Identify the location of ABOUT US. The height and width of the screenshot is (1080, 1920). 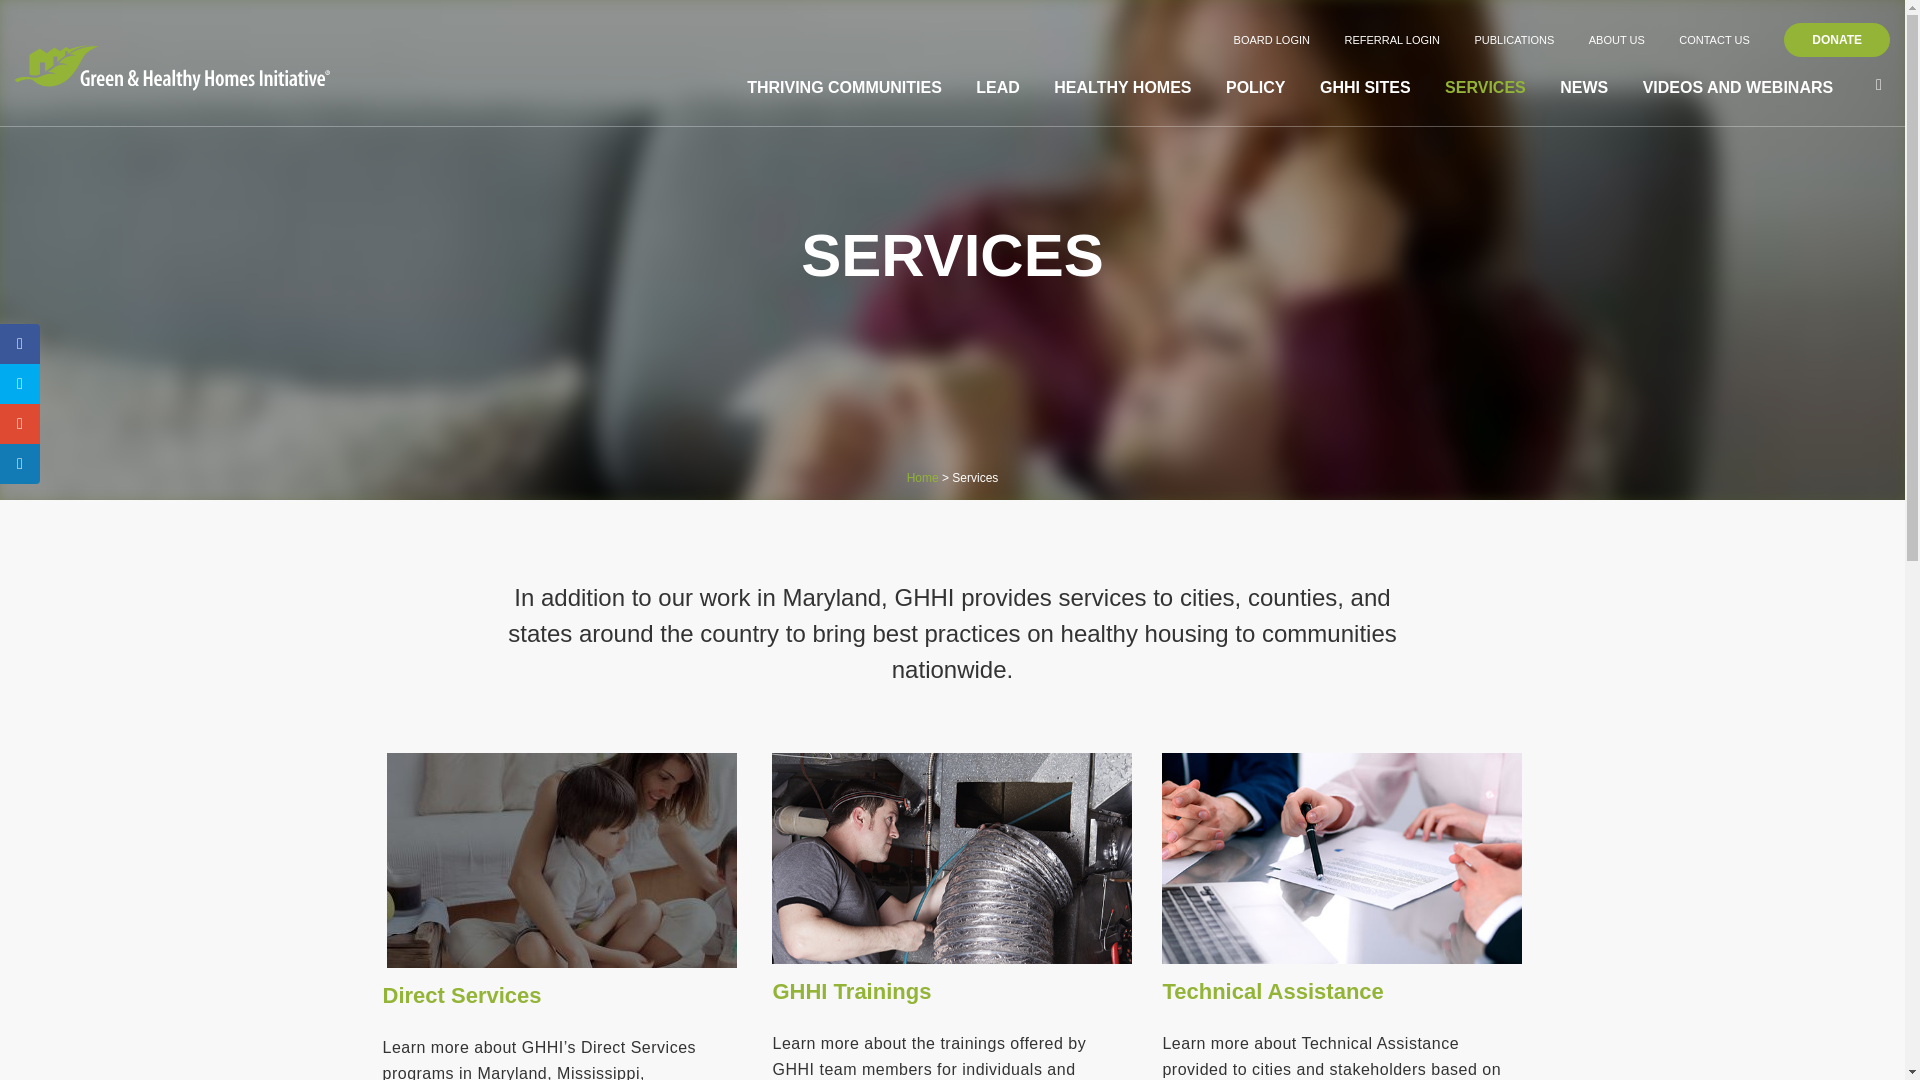
(1617, 40).